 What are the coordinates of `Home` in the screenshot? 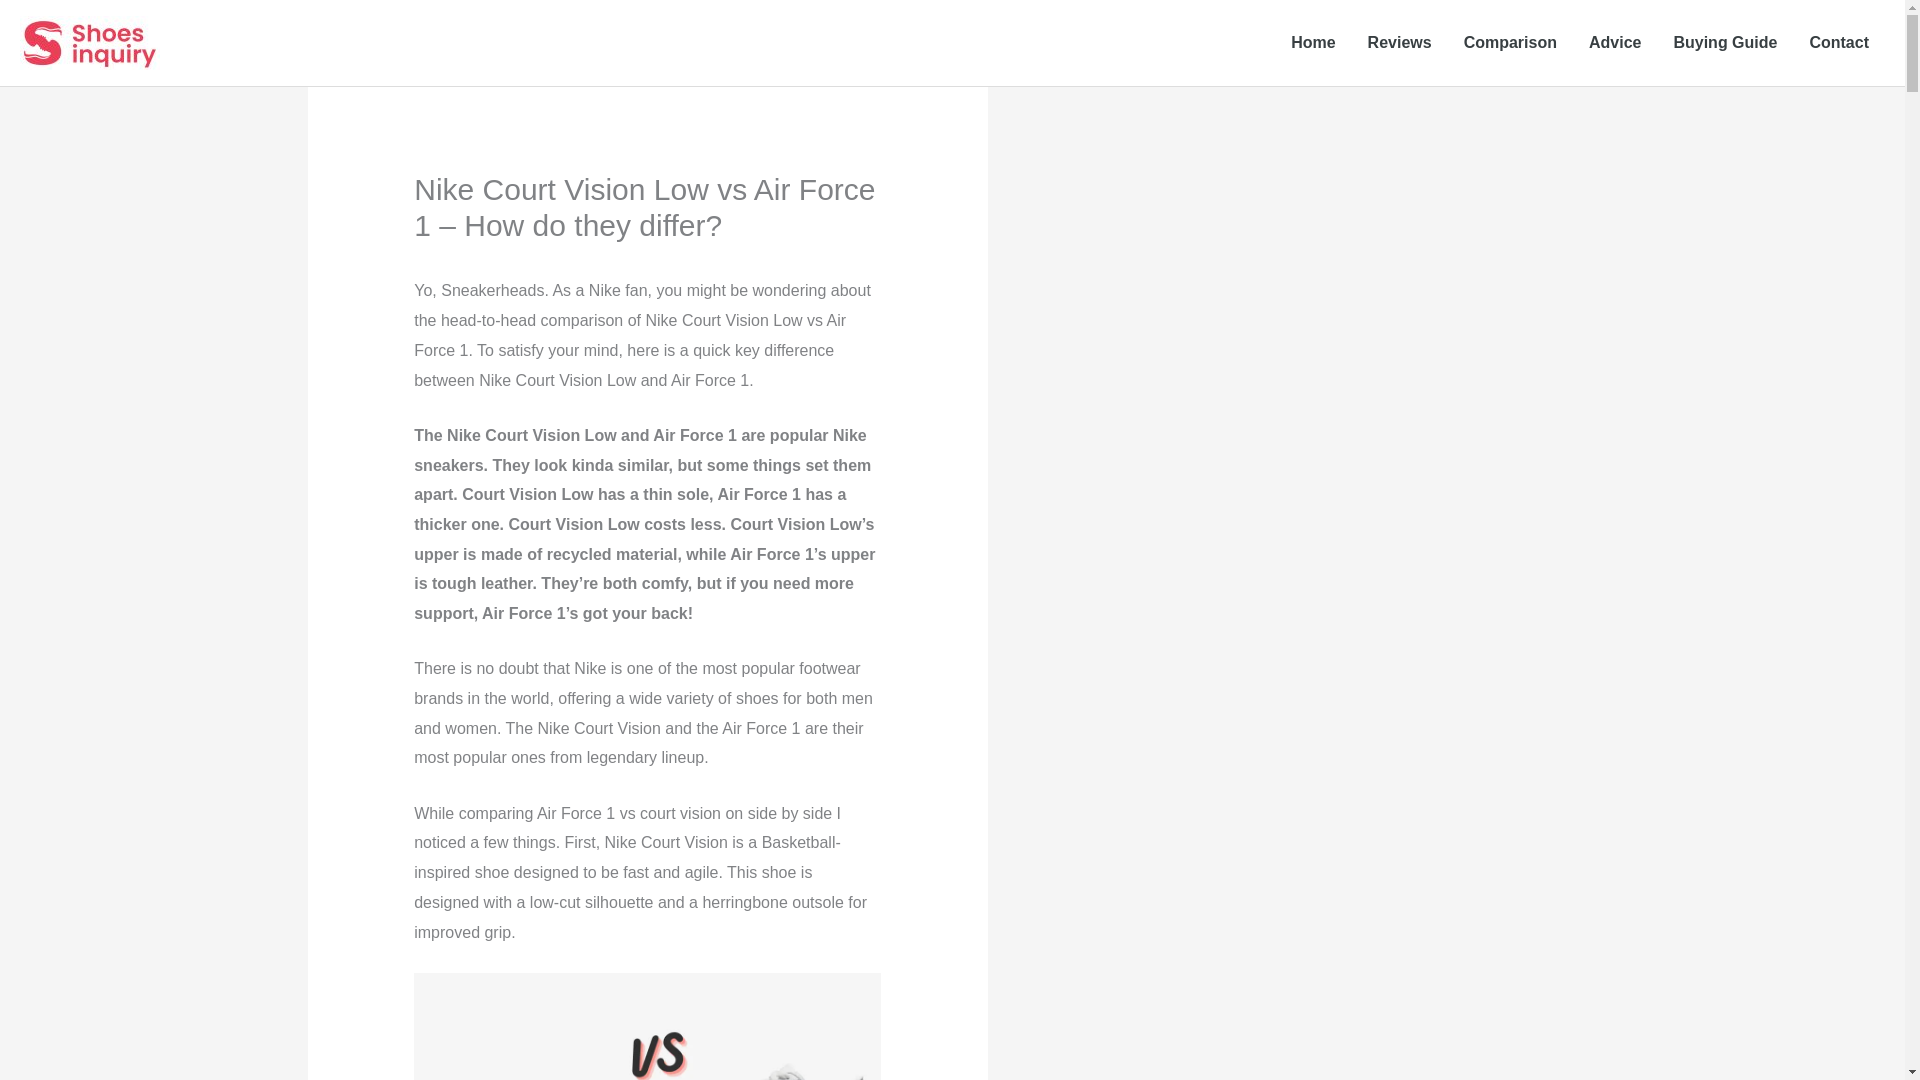 It's located at (1312, 42).